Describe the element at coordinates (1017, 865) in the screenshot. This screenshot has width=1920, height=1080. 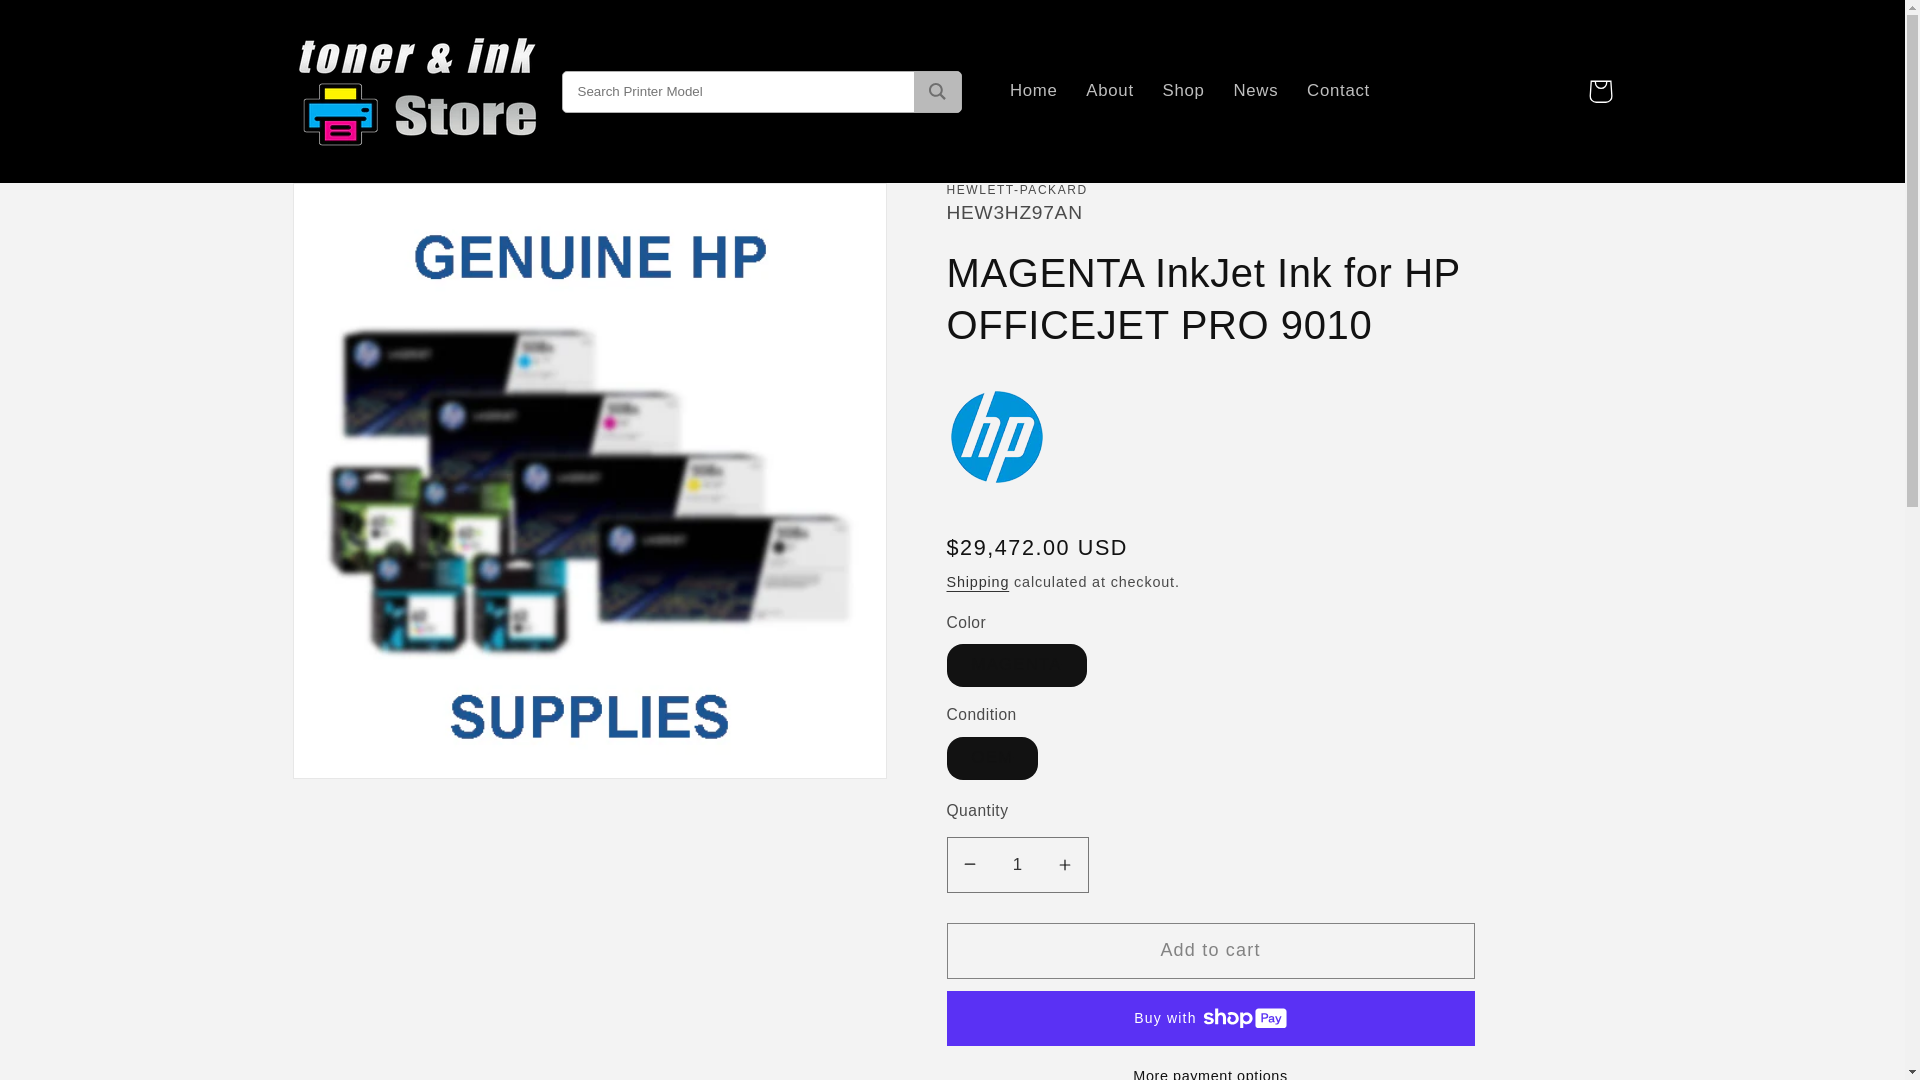
I see `1` at that location.